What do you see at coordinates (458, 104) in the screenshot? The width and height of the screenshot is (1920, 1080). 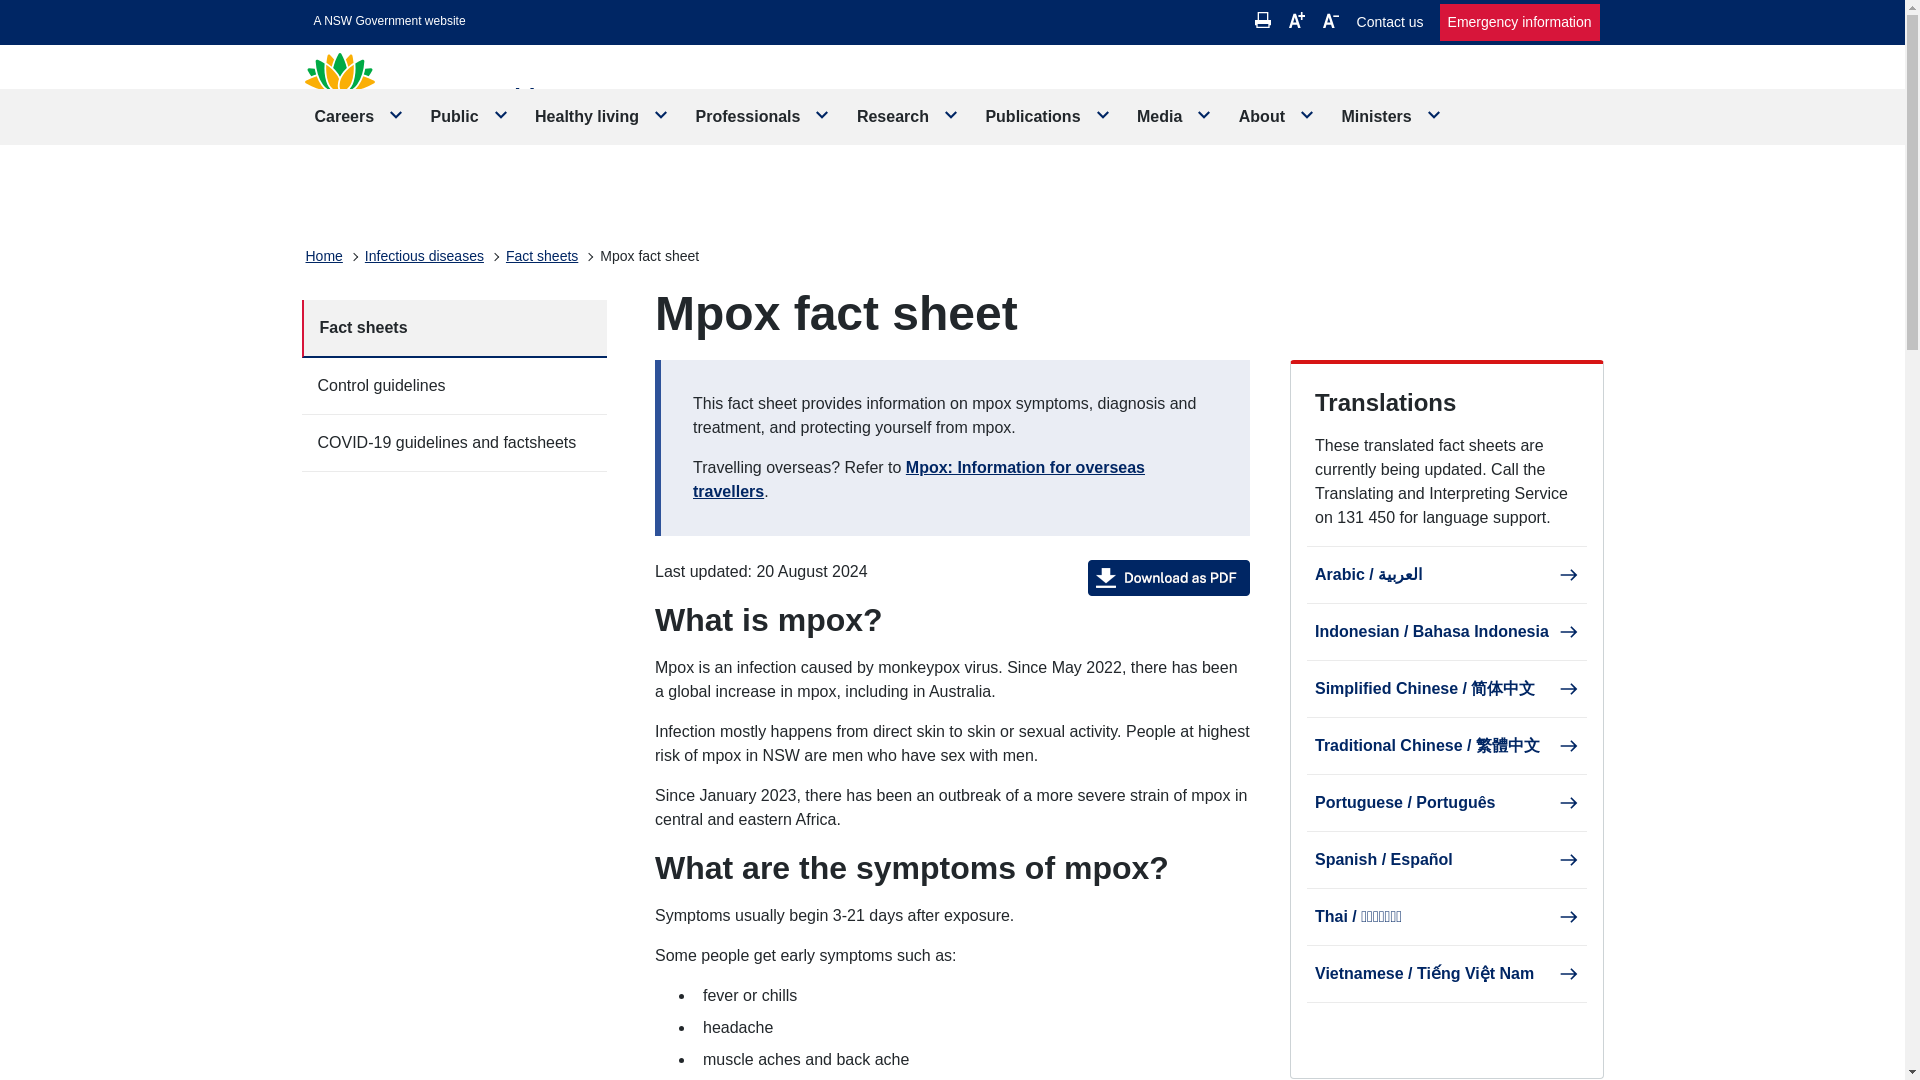 I see `Go to homepage` at bounding box center [458, 104].